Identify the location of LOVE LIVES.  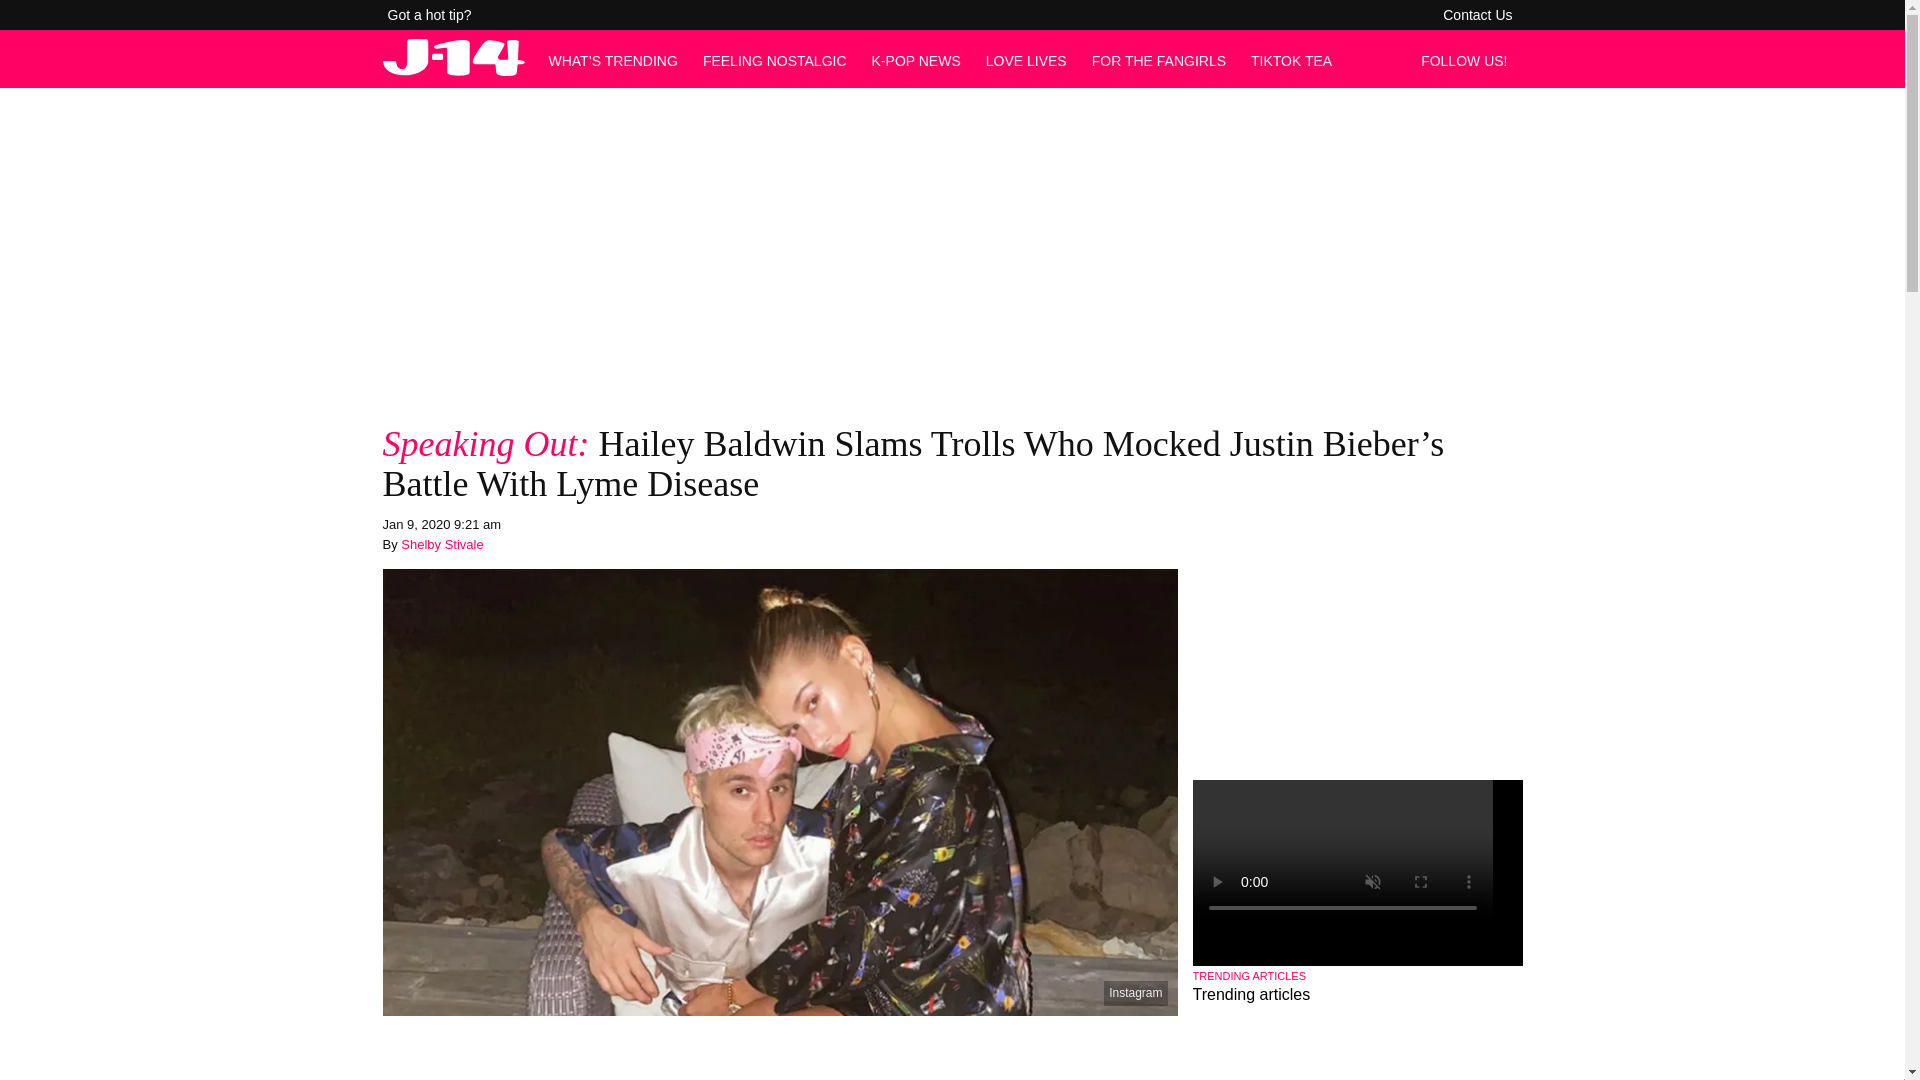
(1026, 60).